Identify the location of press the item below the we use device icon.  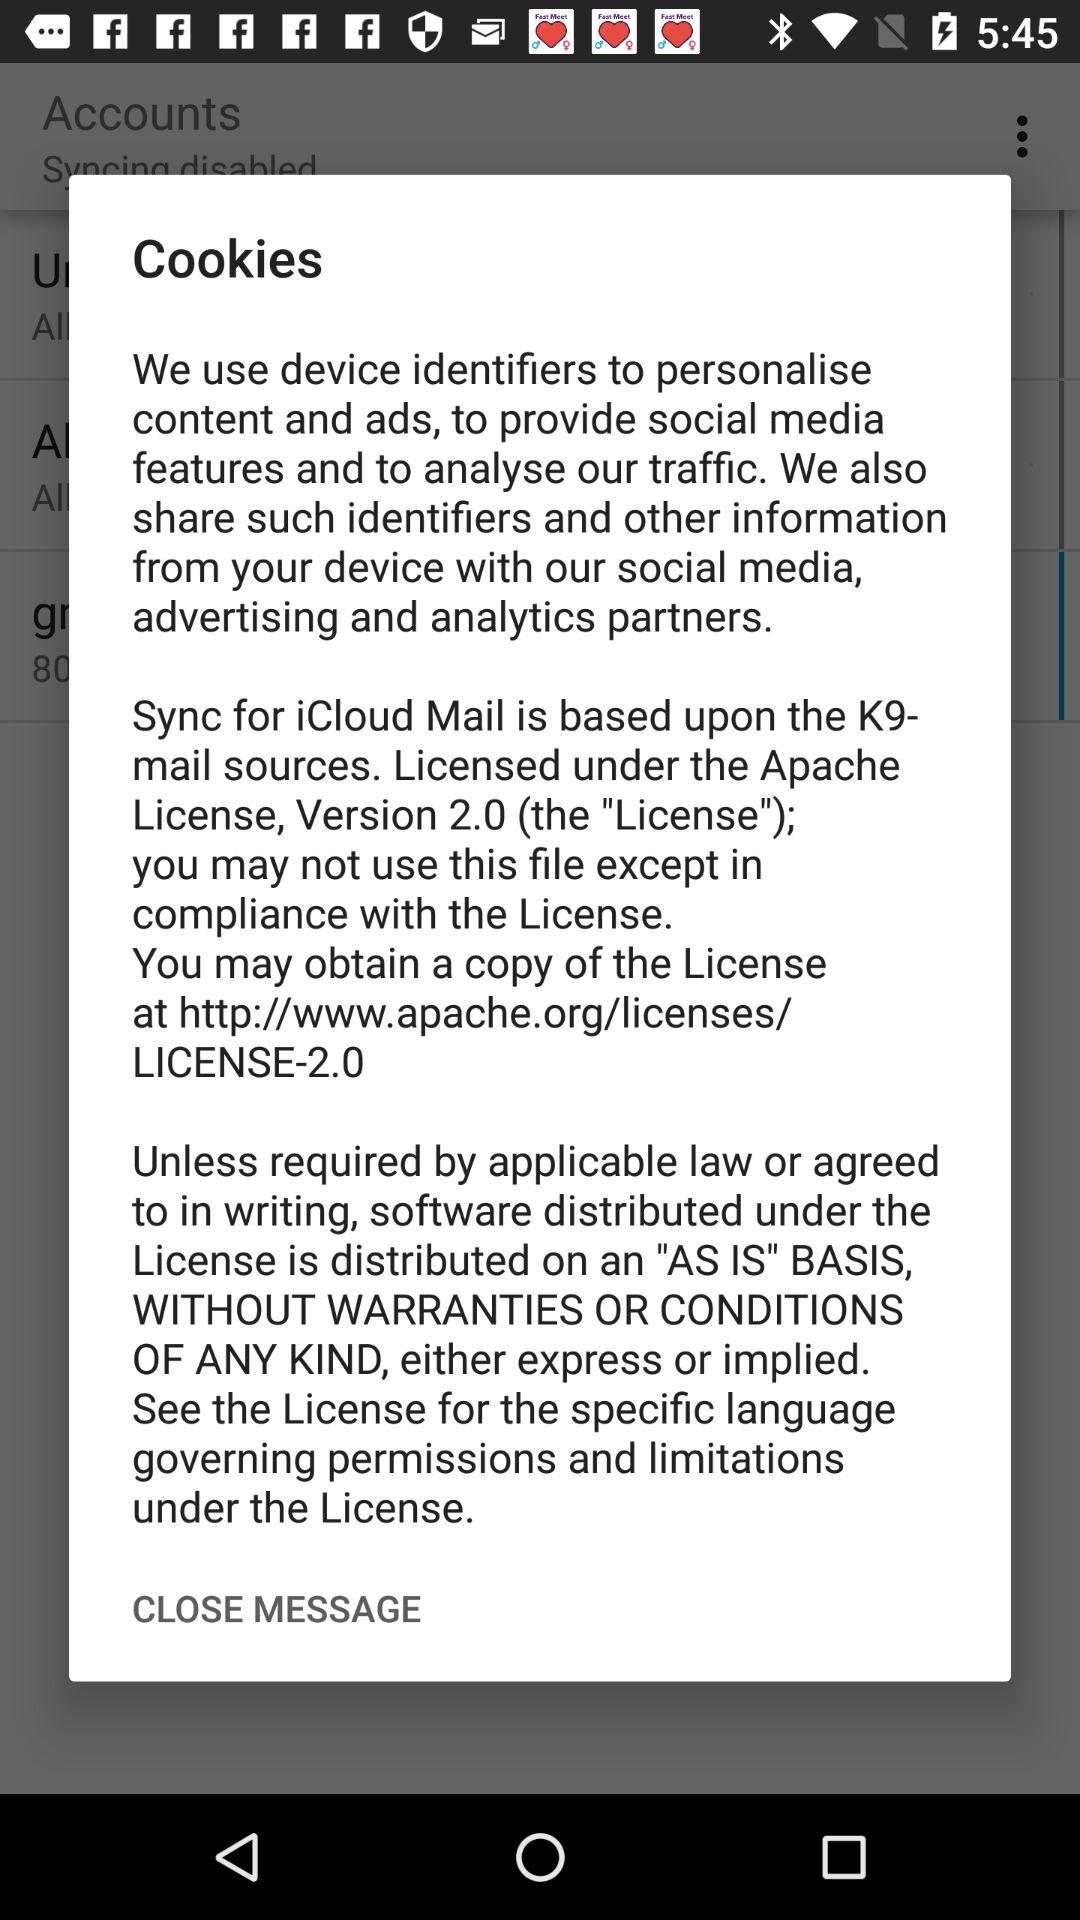
(276, 1608).